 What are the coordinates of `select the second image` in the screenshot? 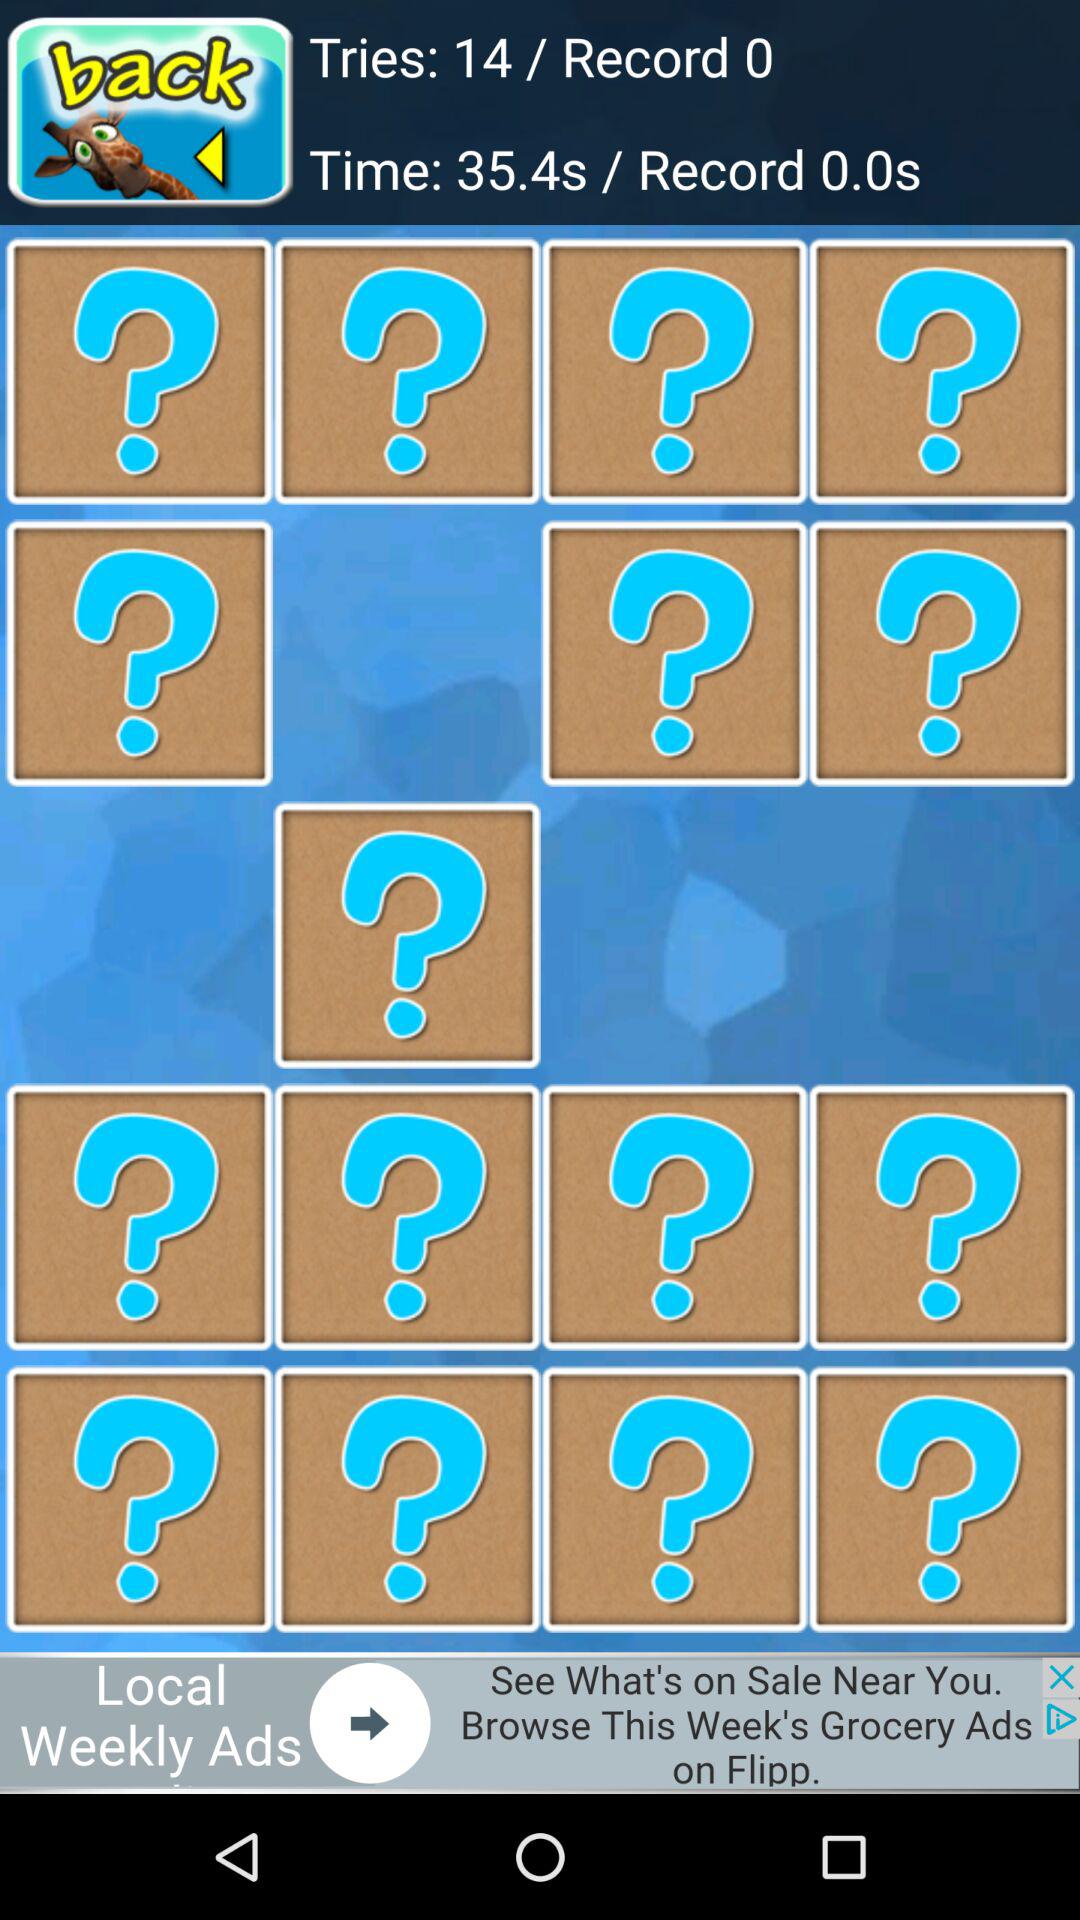 It's located at (407, 371).